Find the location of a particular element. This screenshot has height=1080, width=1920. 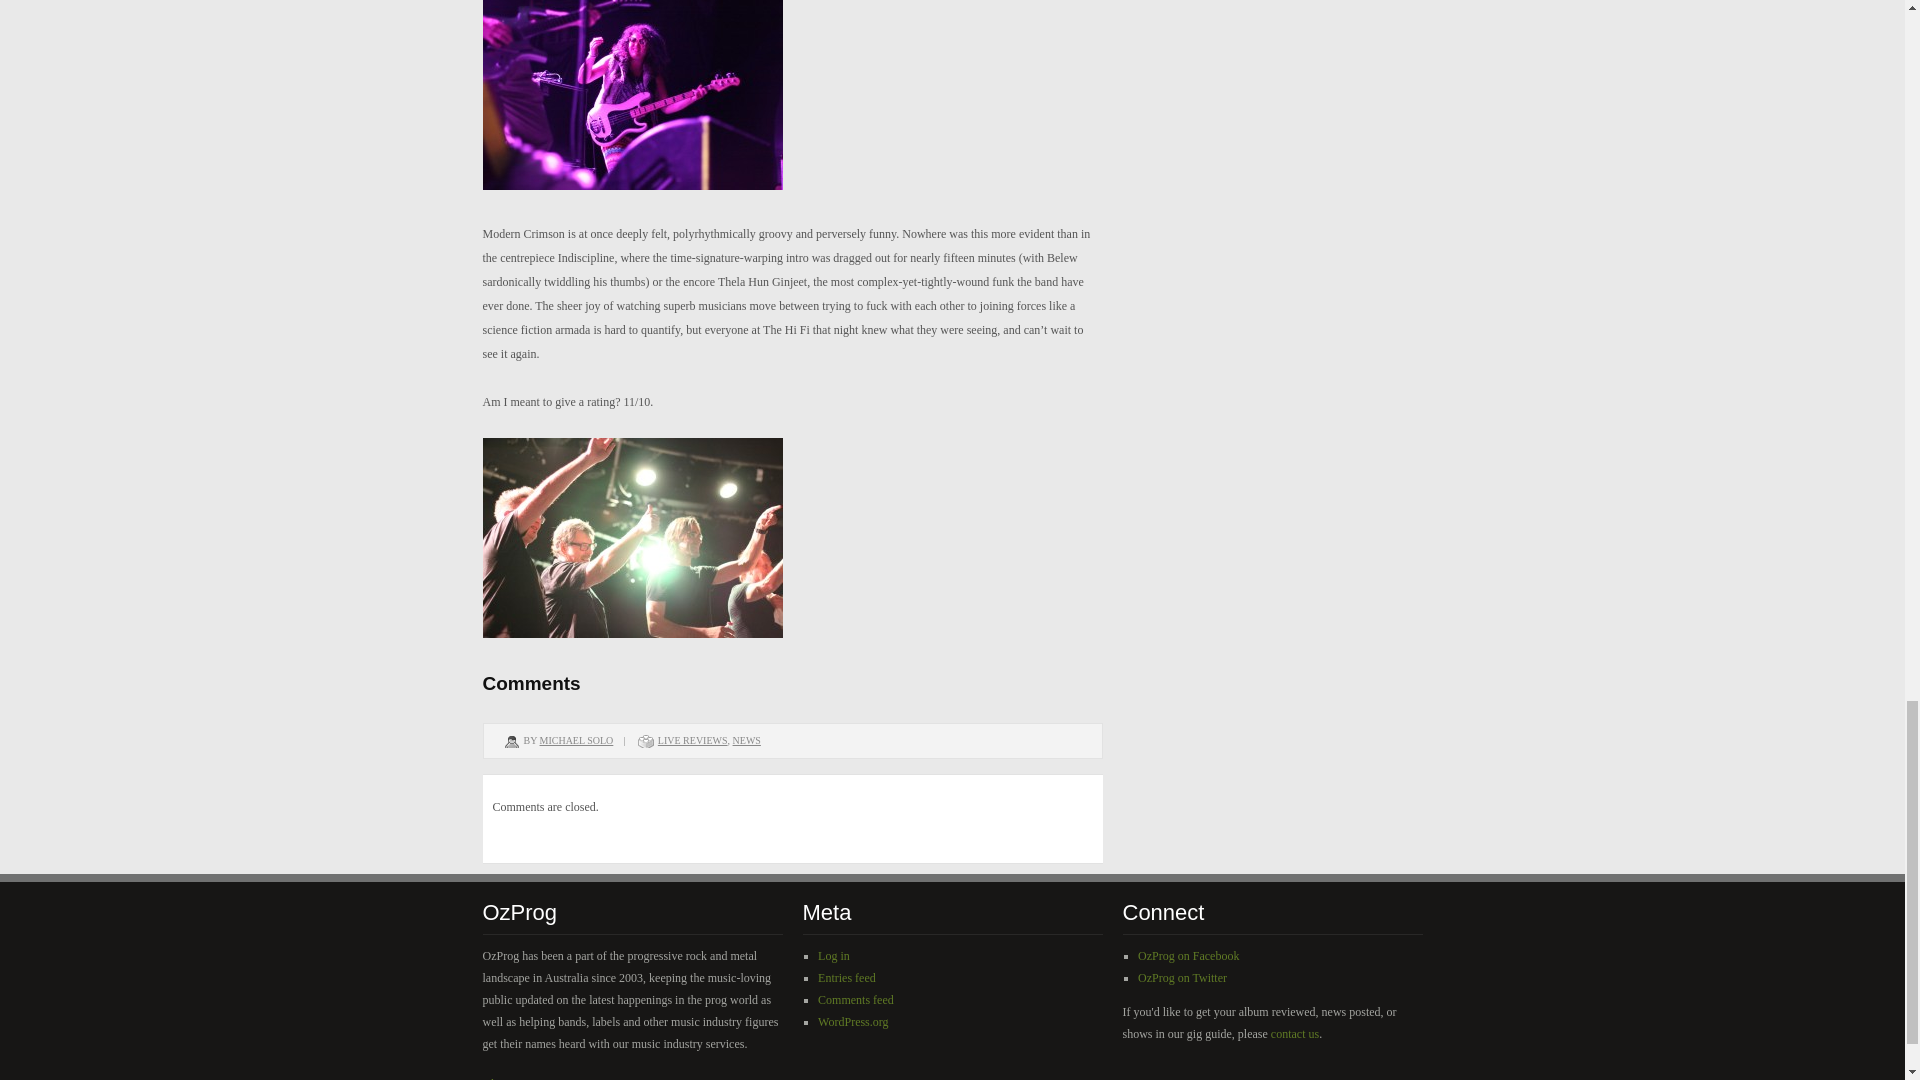

NEWS is located at coordinates (746, 740).